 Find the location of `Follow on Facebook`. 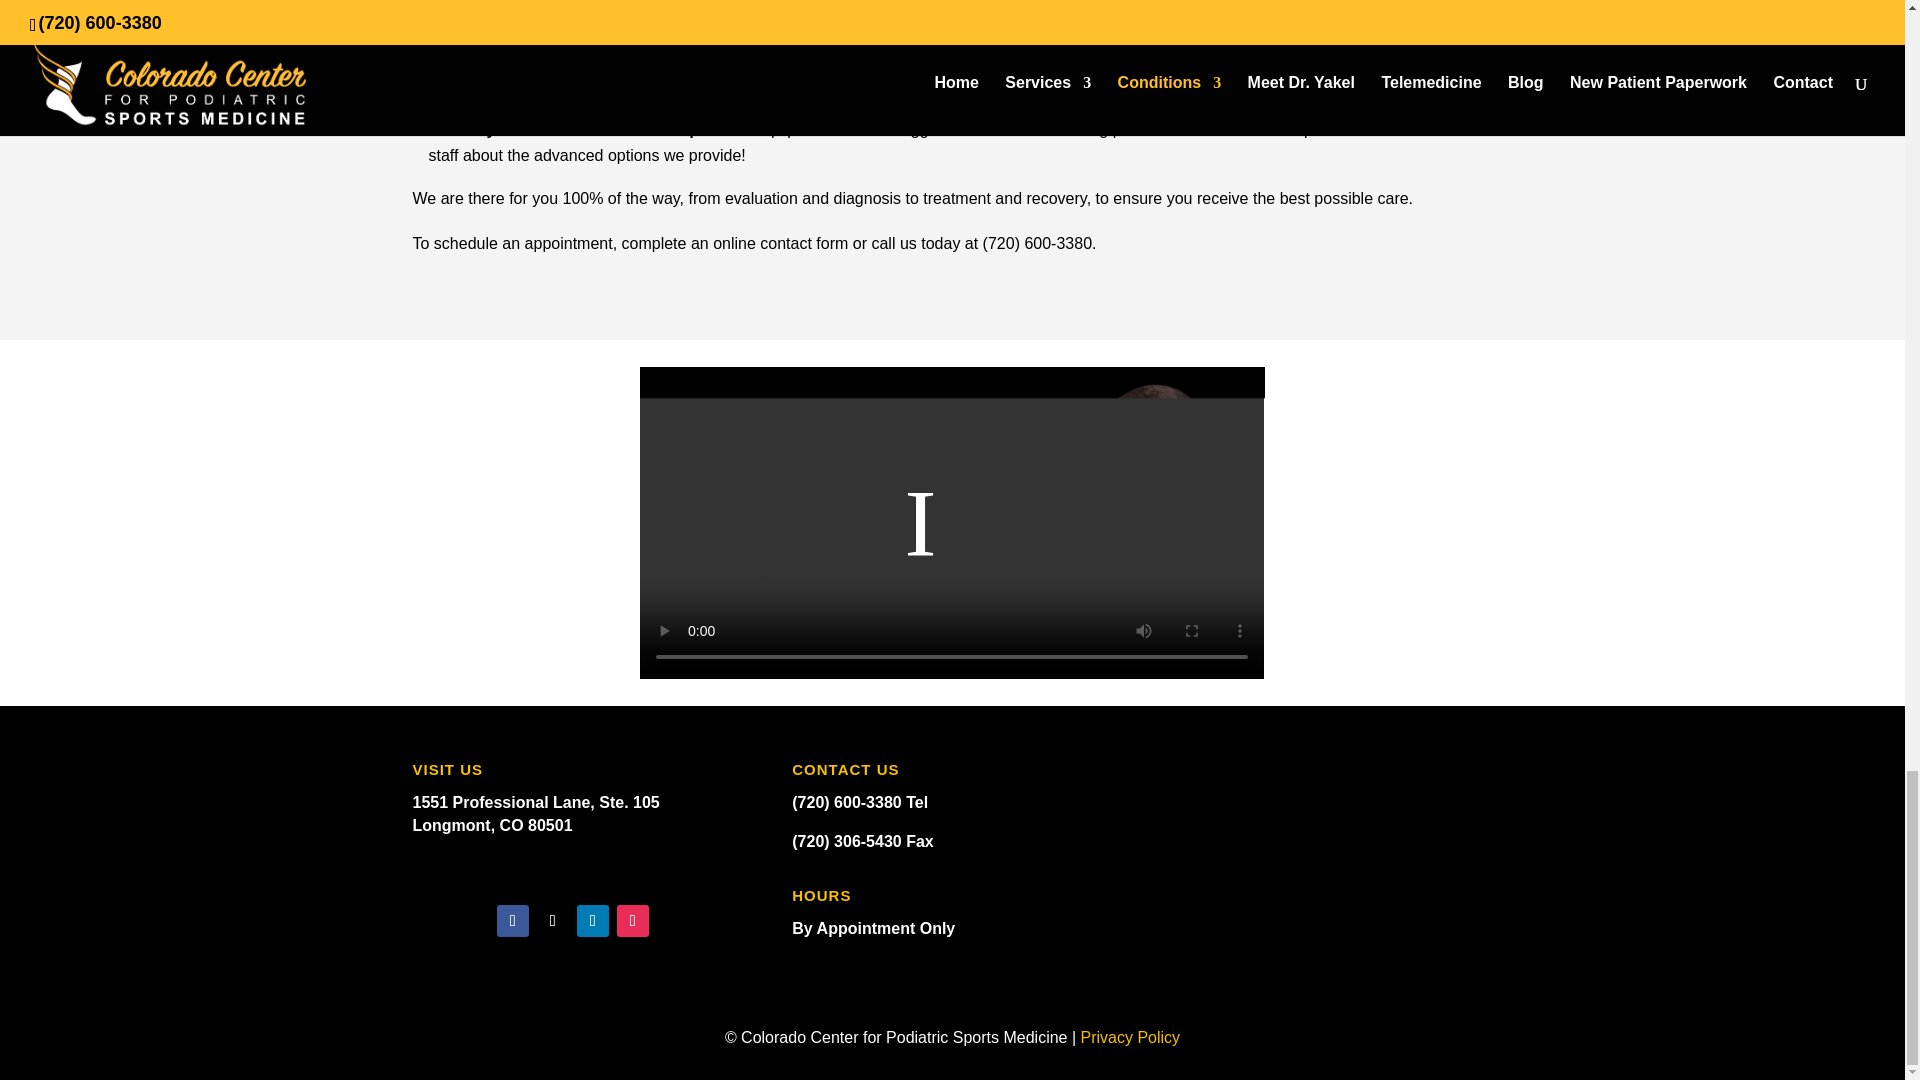

Follow on Facebook is located at coordinates (513, 921).